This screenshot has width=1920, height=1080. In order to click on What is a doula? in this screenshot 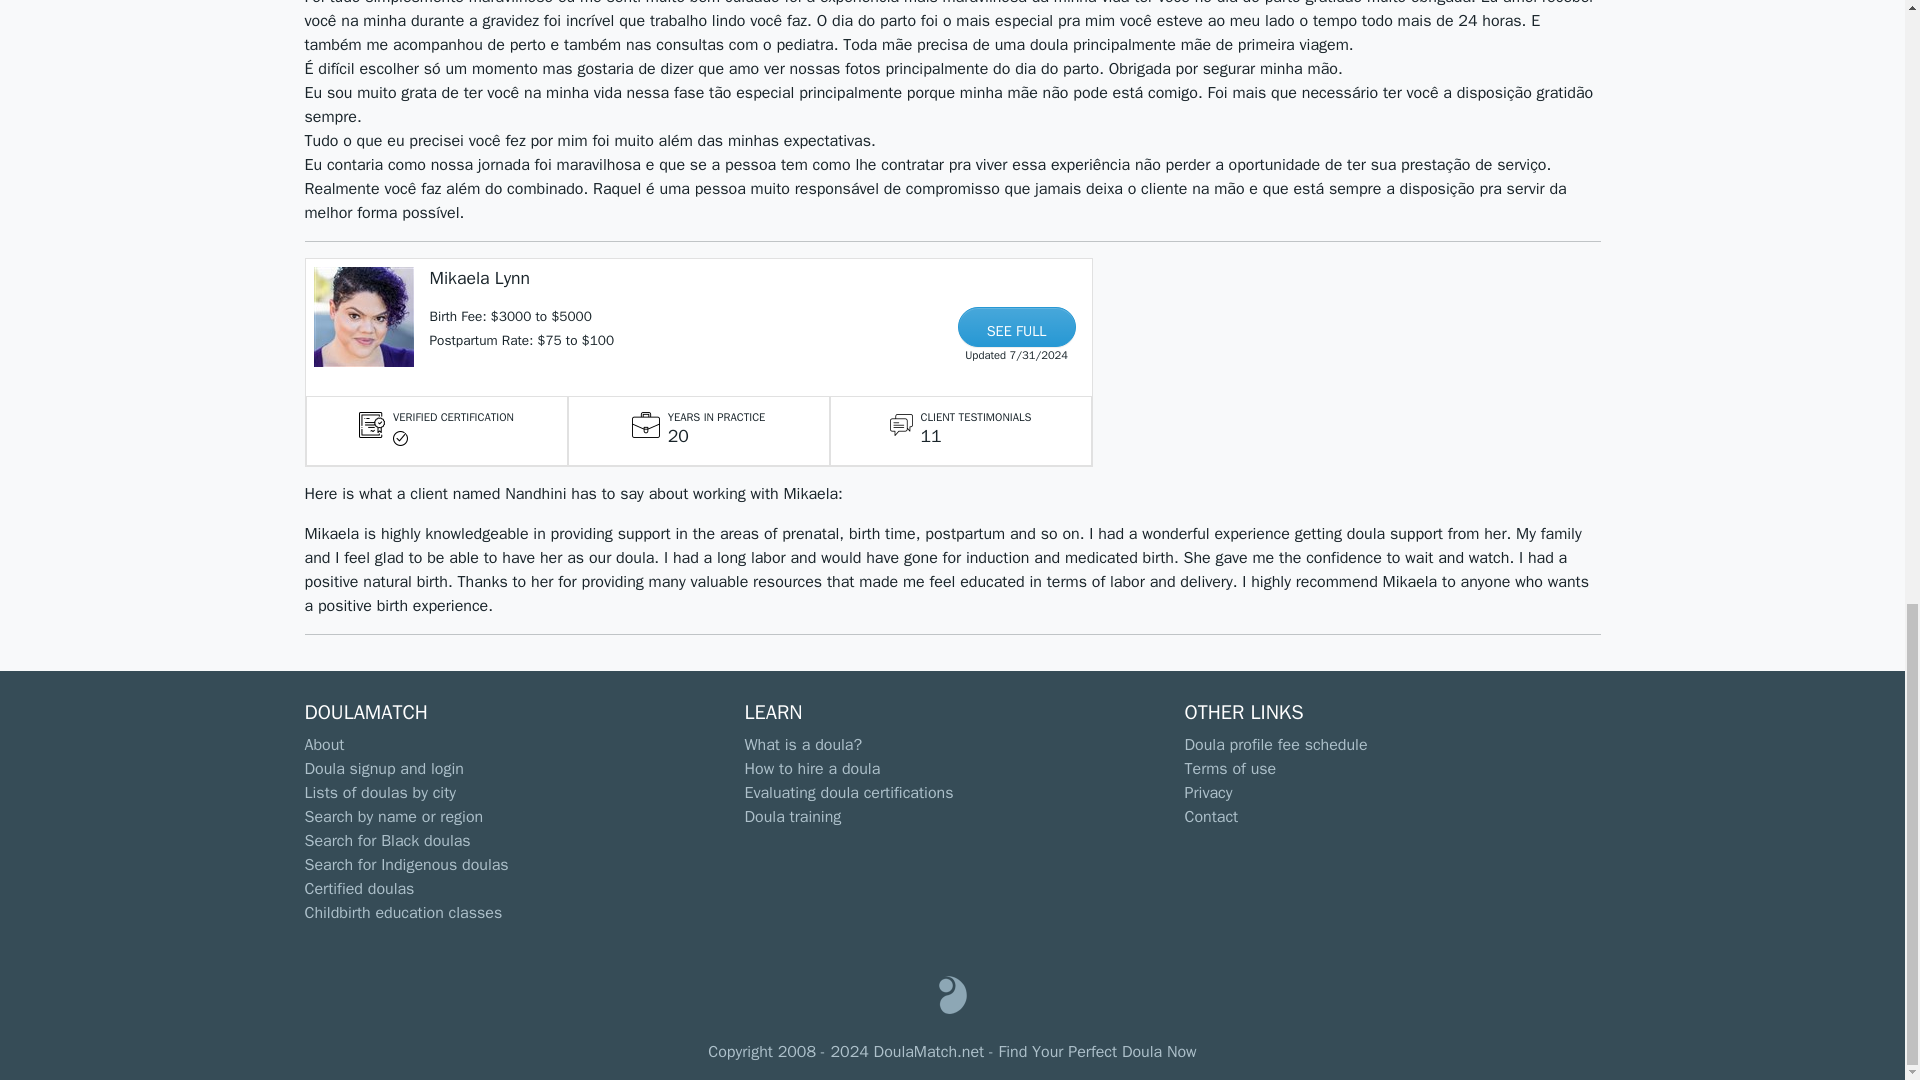, I will do `click(803, 744)`.